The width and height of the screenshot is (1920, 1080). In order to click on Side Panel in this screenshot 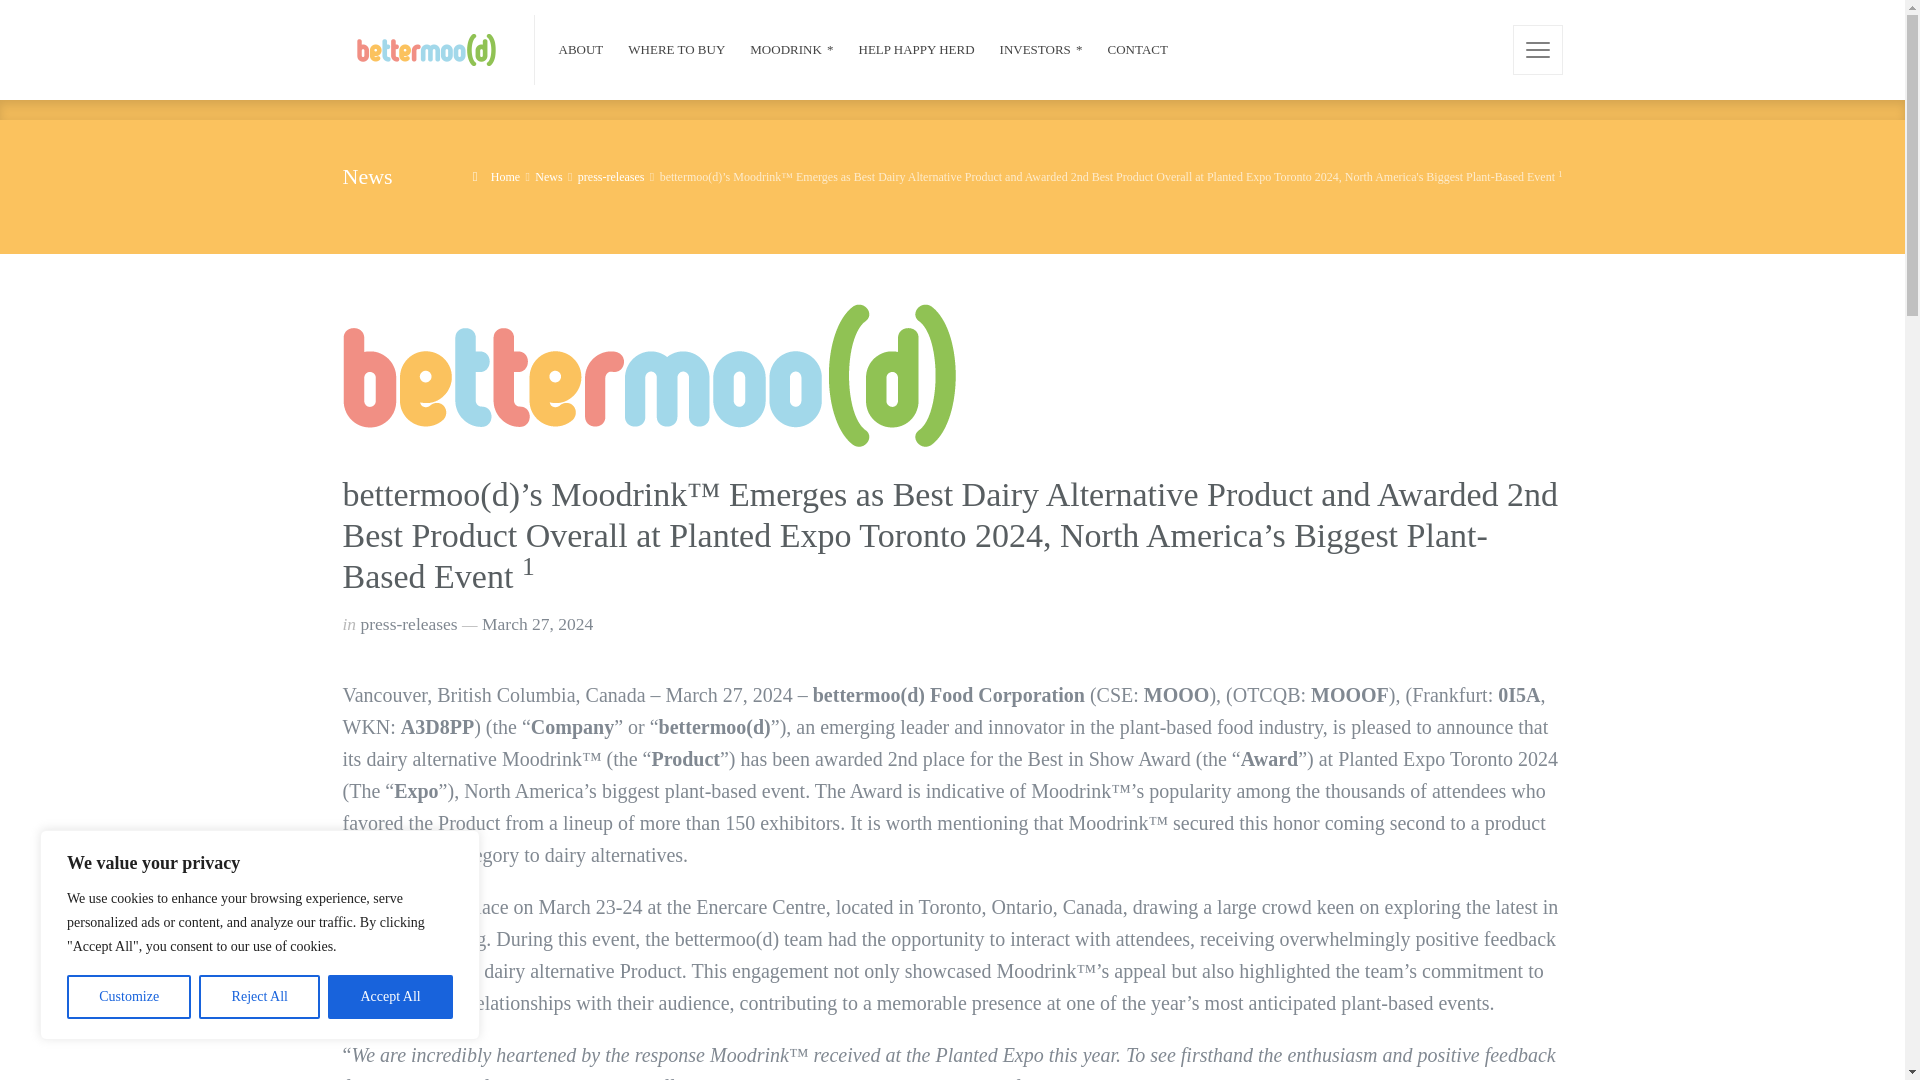, I will do `click(1537, 49)`.